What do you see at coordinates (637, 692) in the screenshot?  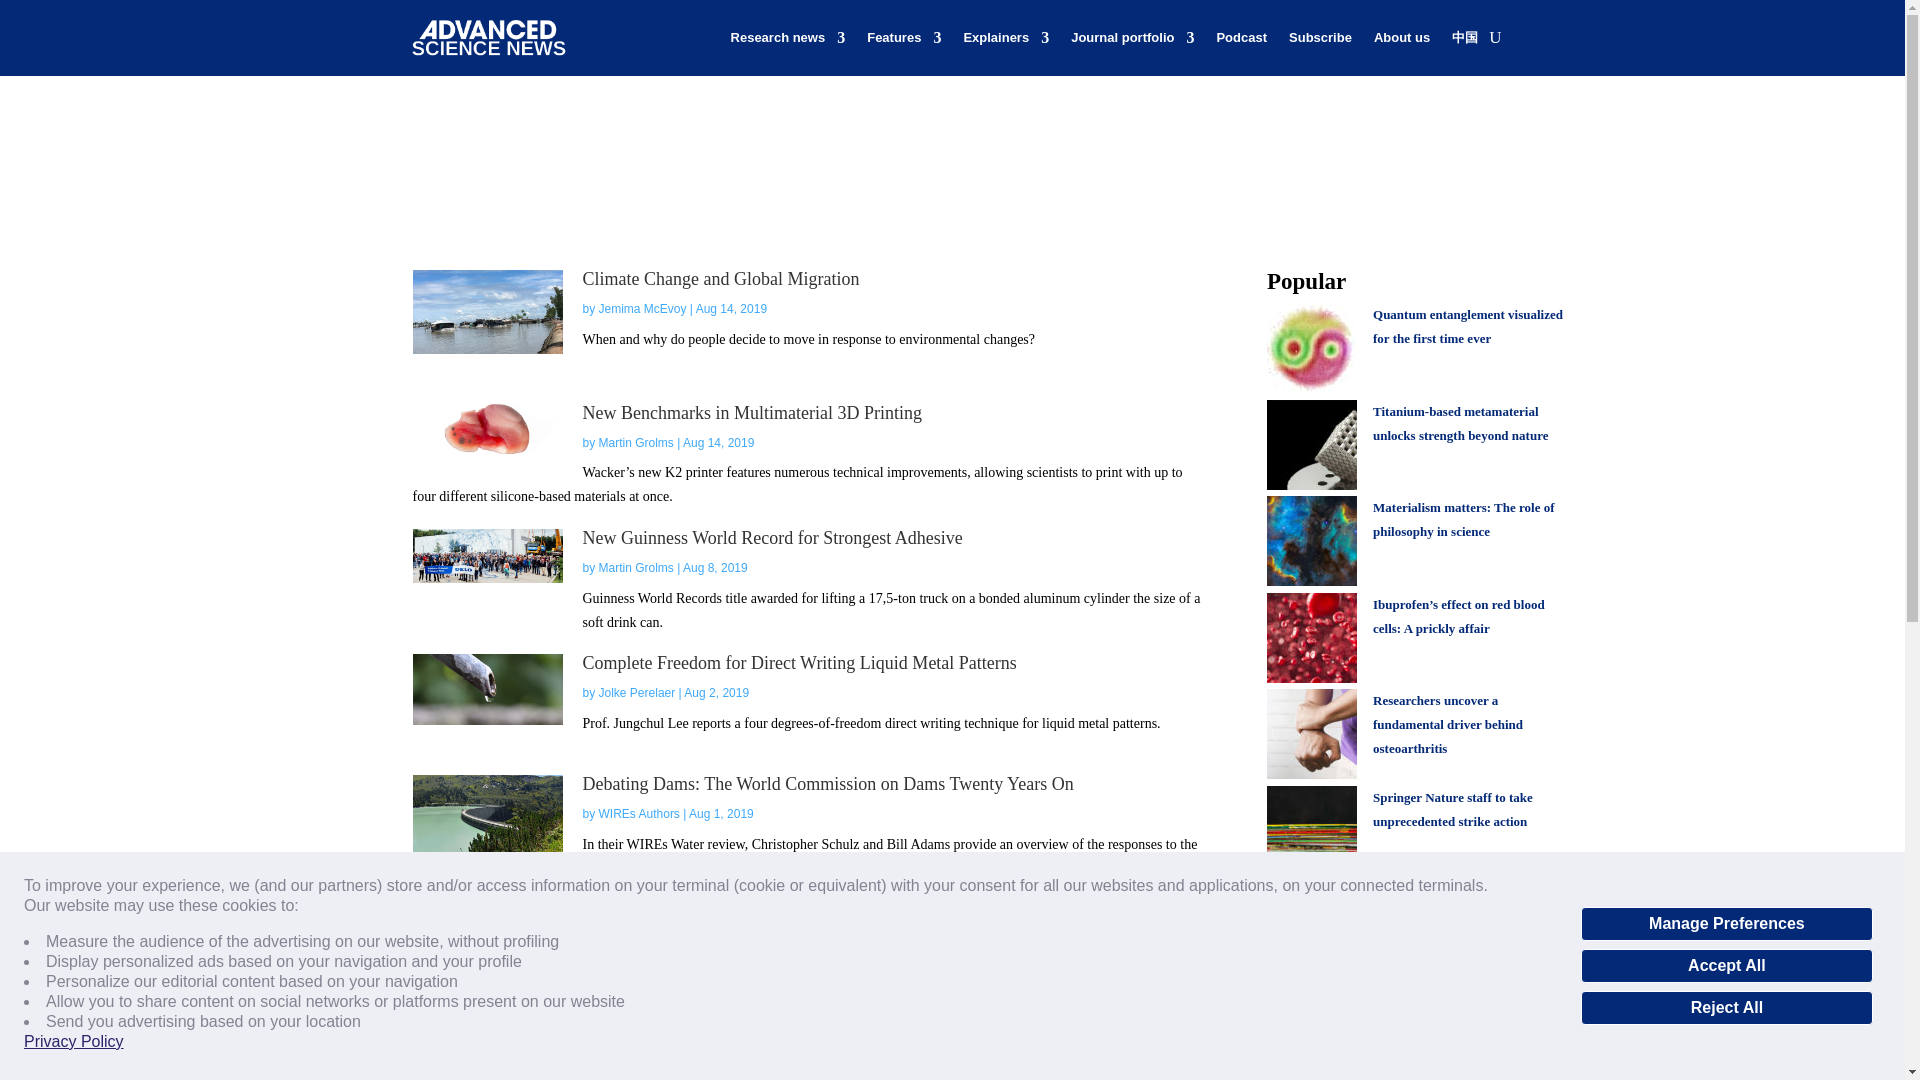 I see `Posts by Jolke Perelaer` at bounding box center [637, 692].